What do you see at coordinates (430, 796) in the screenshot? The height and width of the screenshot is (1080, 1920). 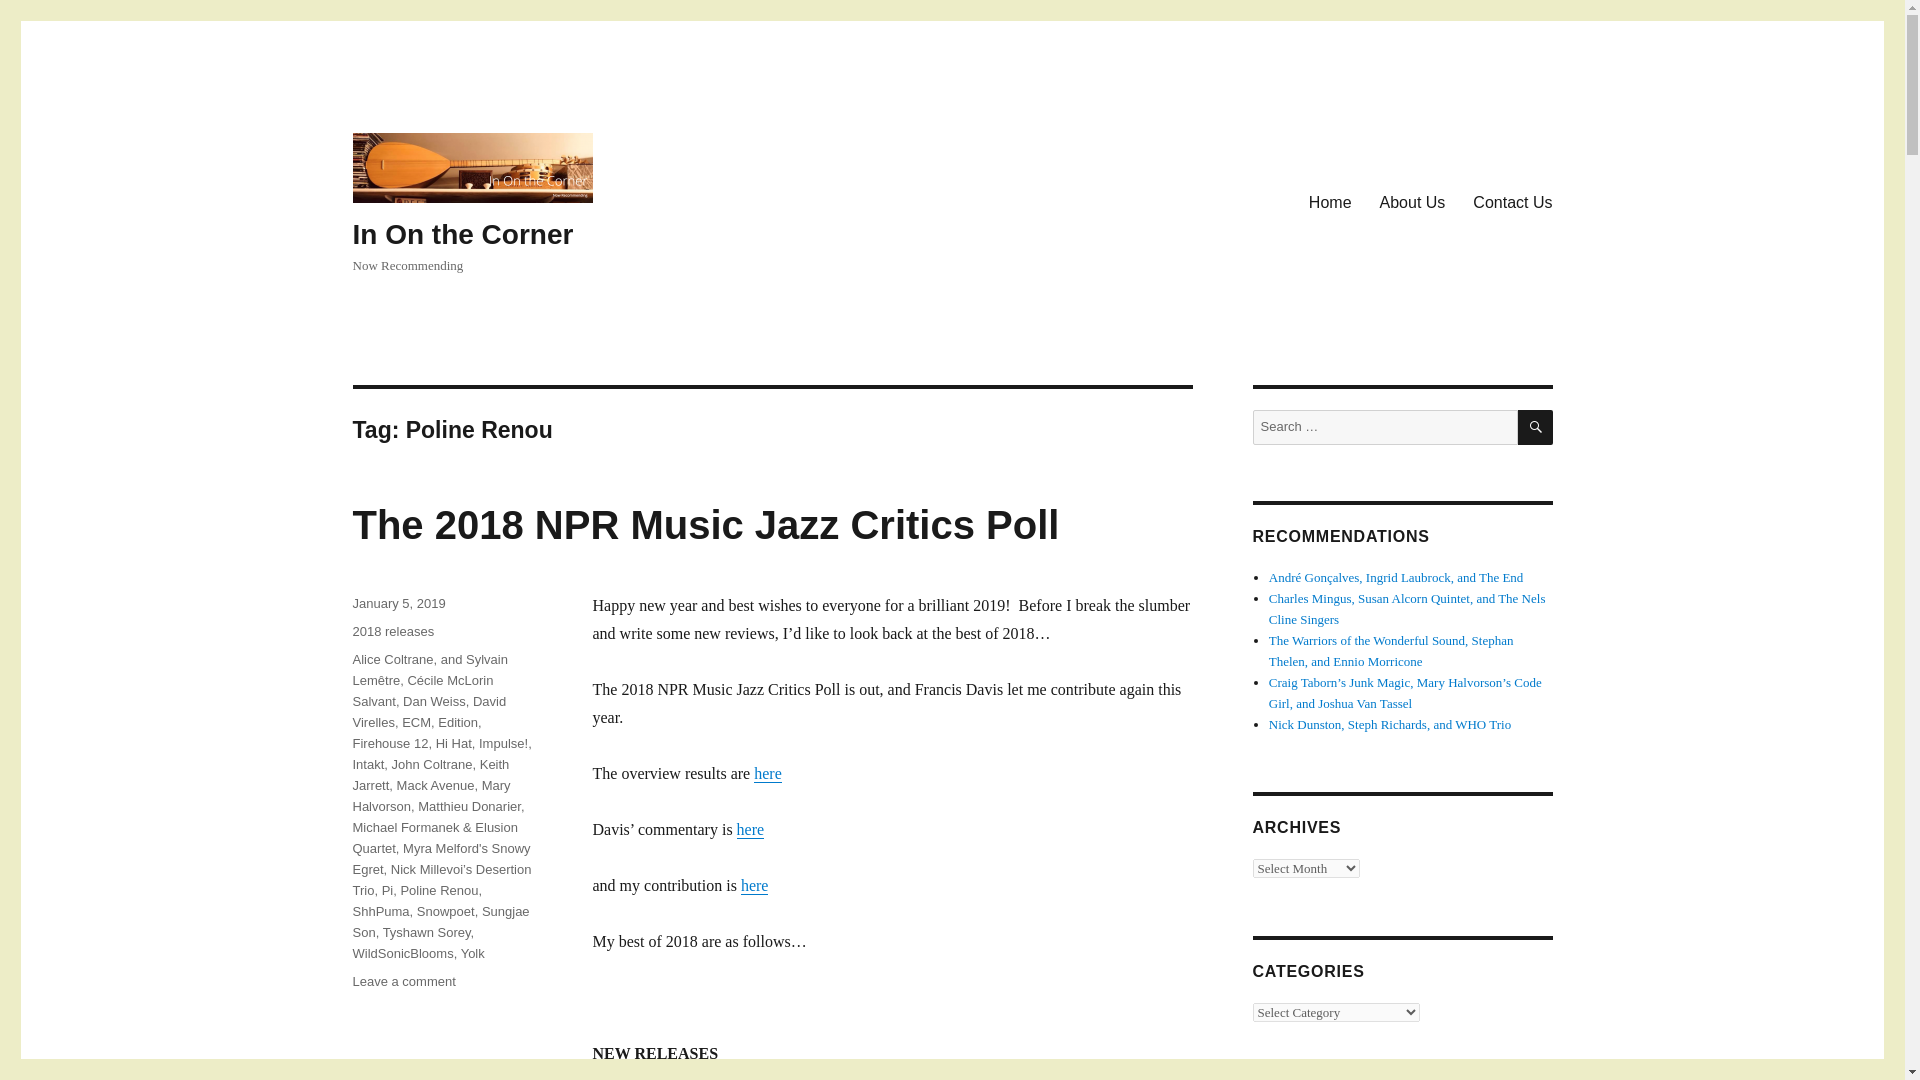 I see `Mary Halvorson` at bounding box center [430, 796].